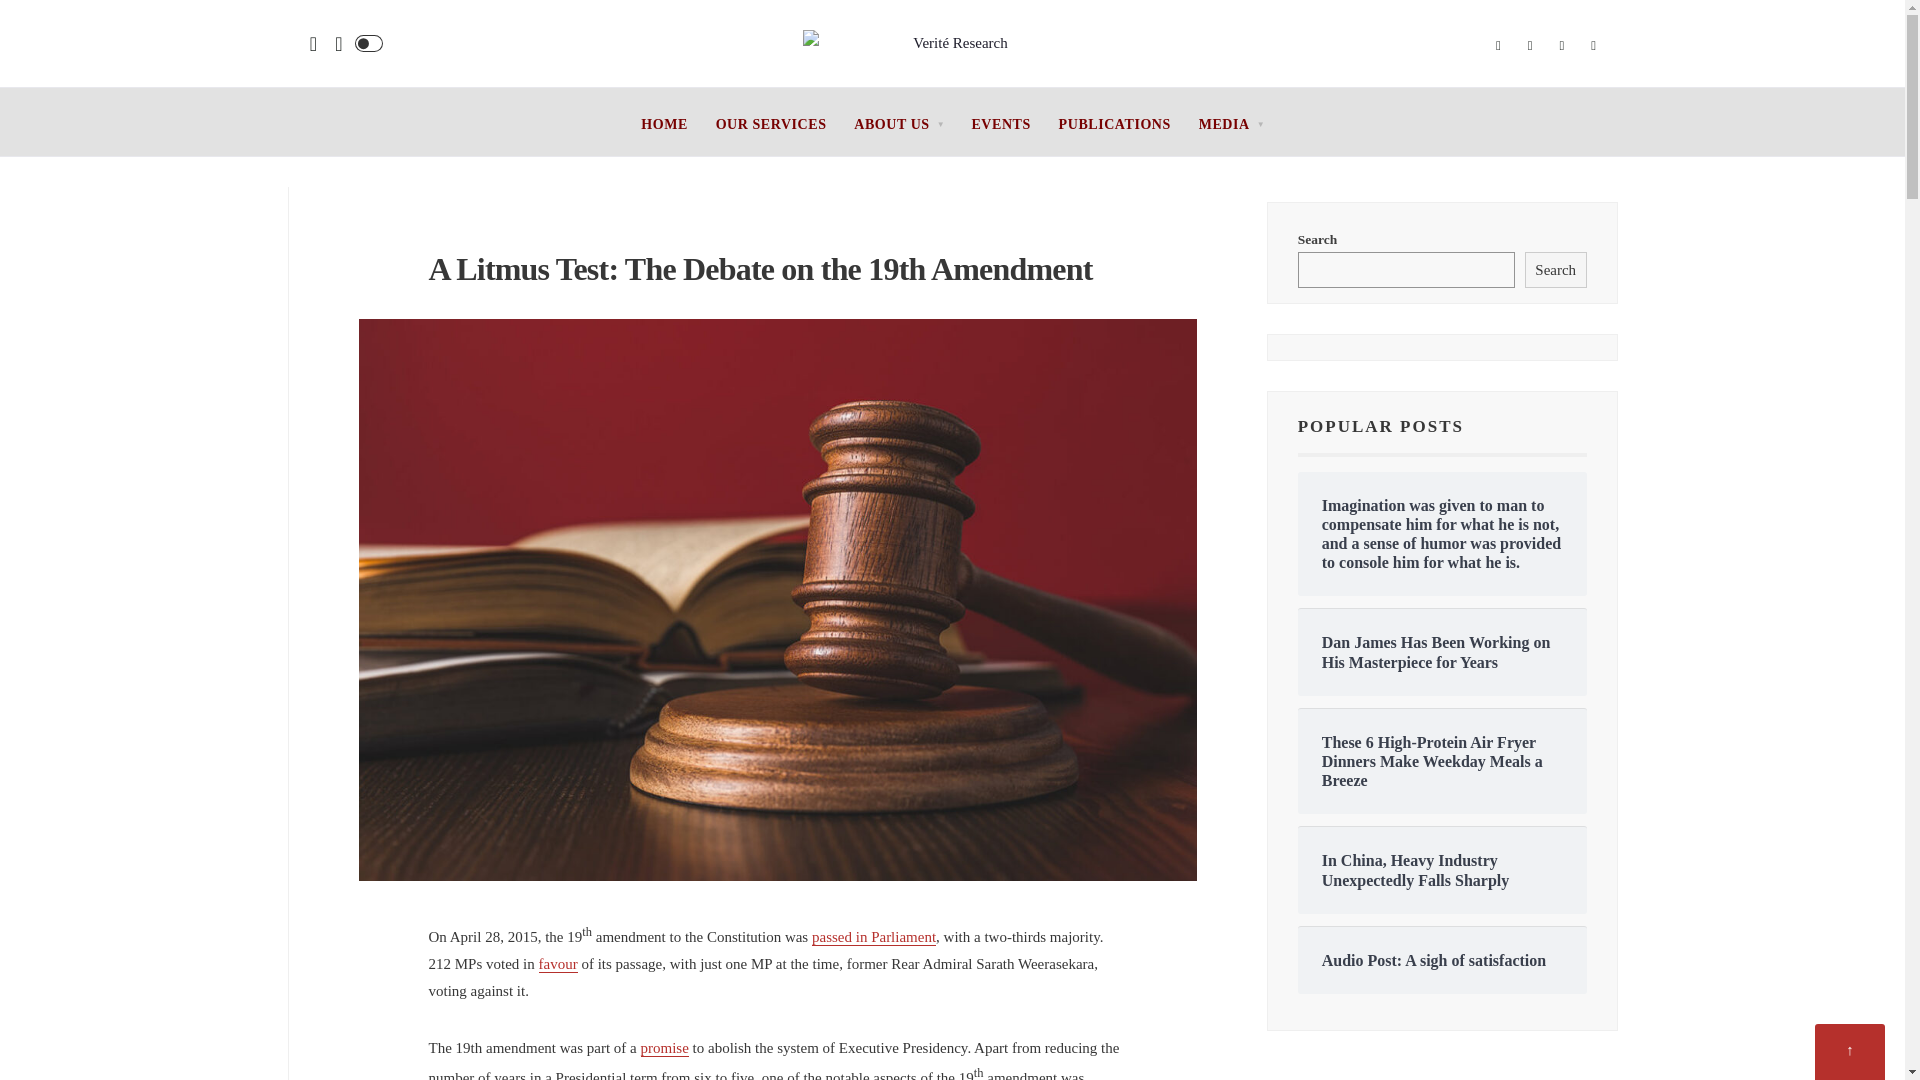  What do you see at coordinates (874, 937) in the screenshot?
I see `passed in Parliament` at bounding box center [874, 937].